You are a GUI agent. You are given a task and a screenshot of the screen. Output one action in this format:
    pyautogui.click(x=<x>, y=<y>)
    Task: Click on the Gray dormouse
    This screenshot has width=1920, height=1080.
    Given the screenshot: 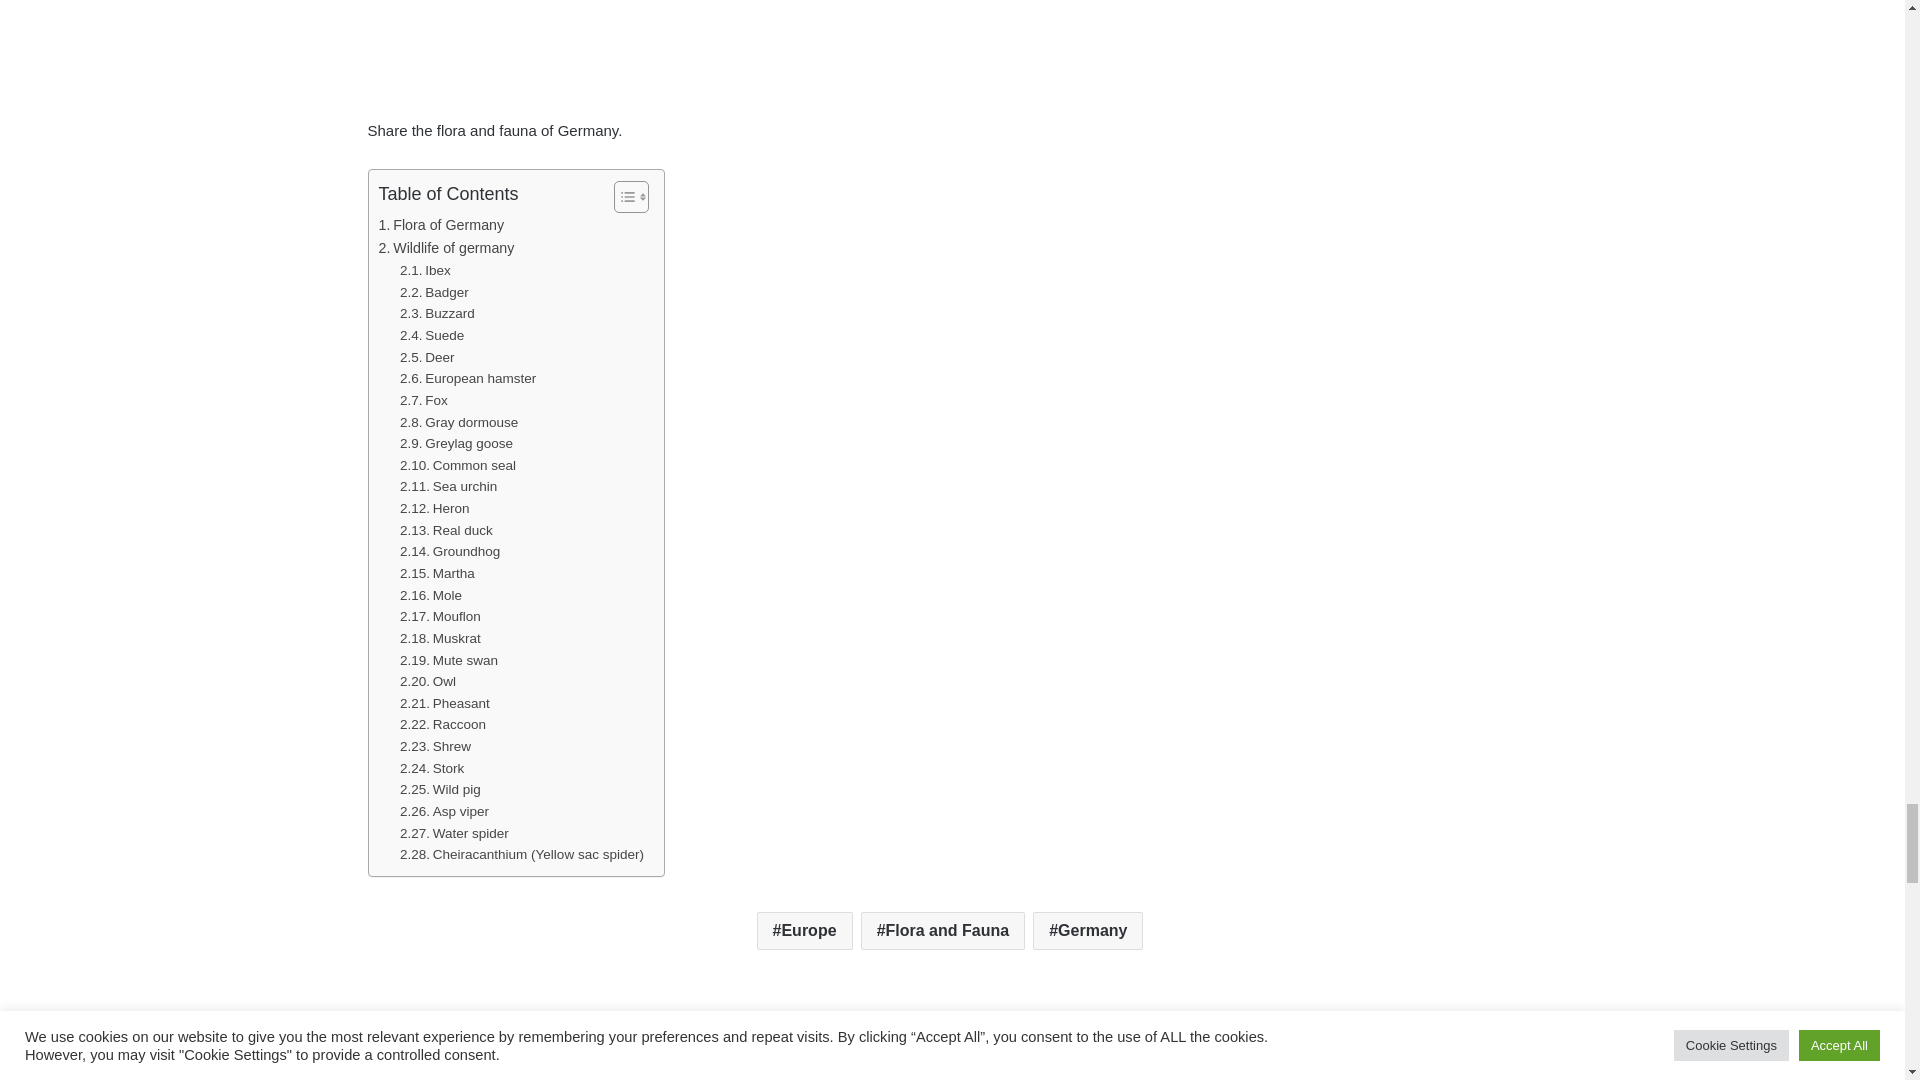 What is the action you would take?
    pyautogui.click(x=458, y=422)
    